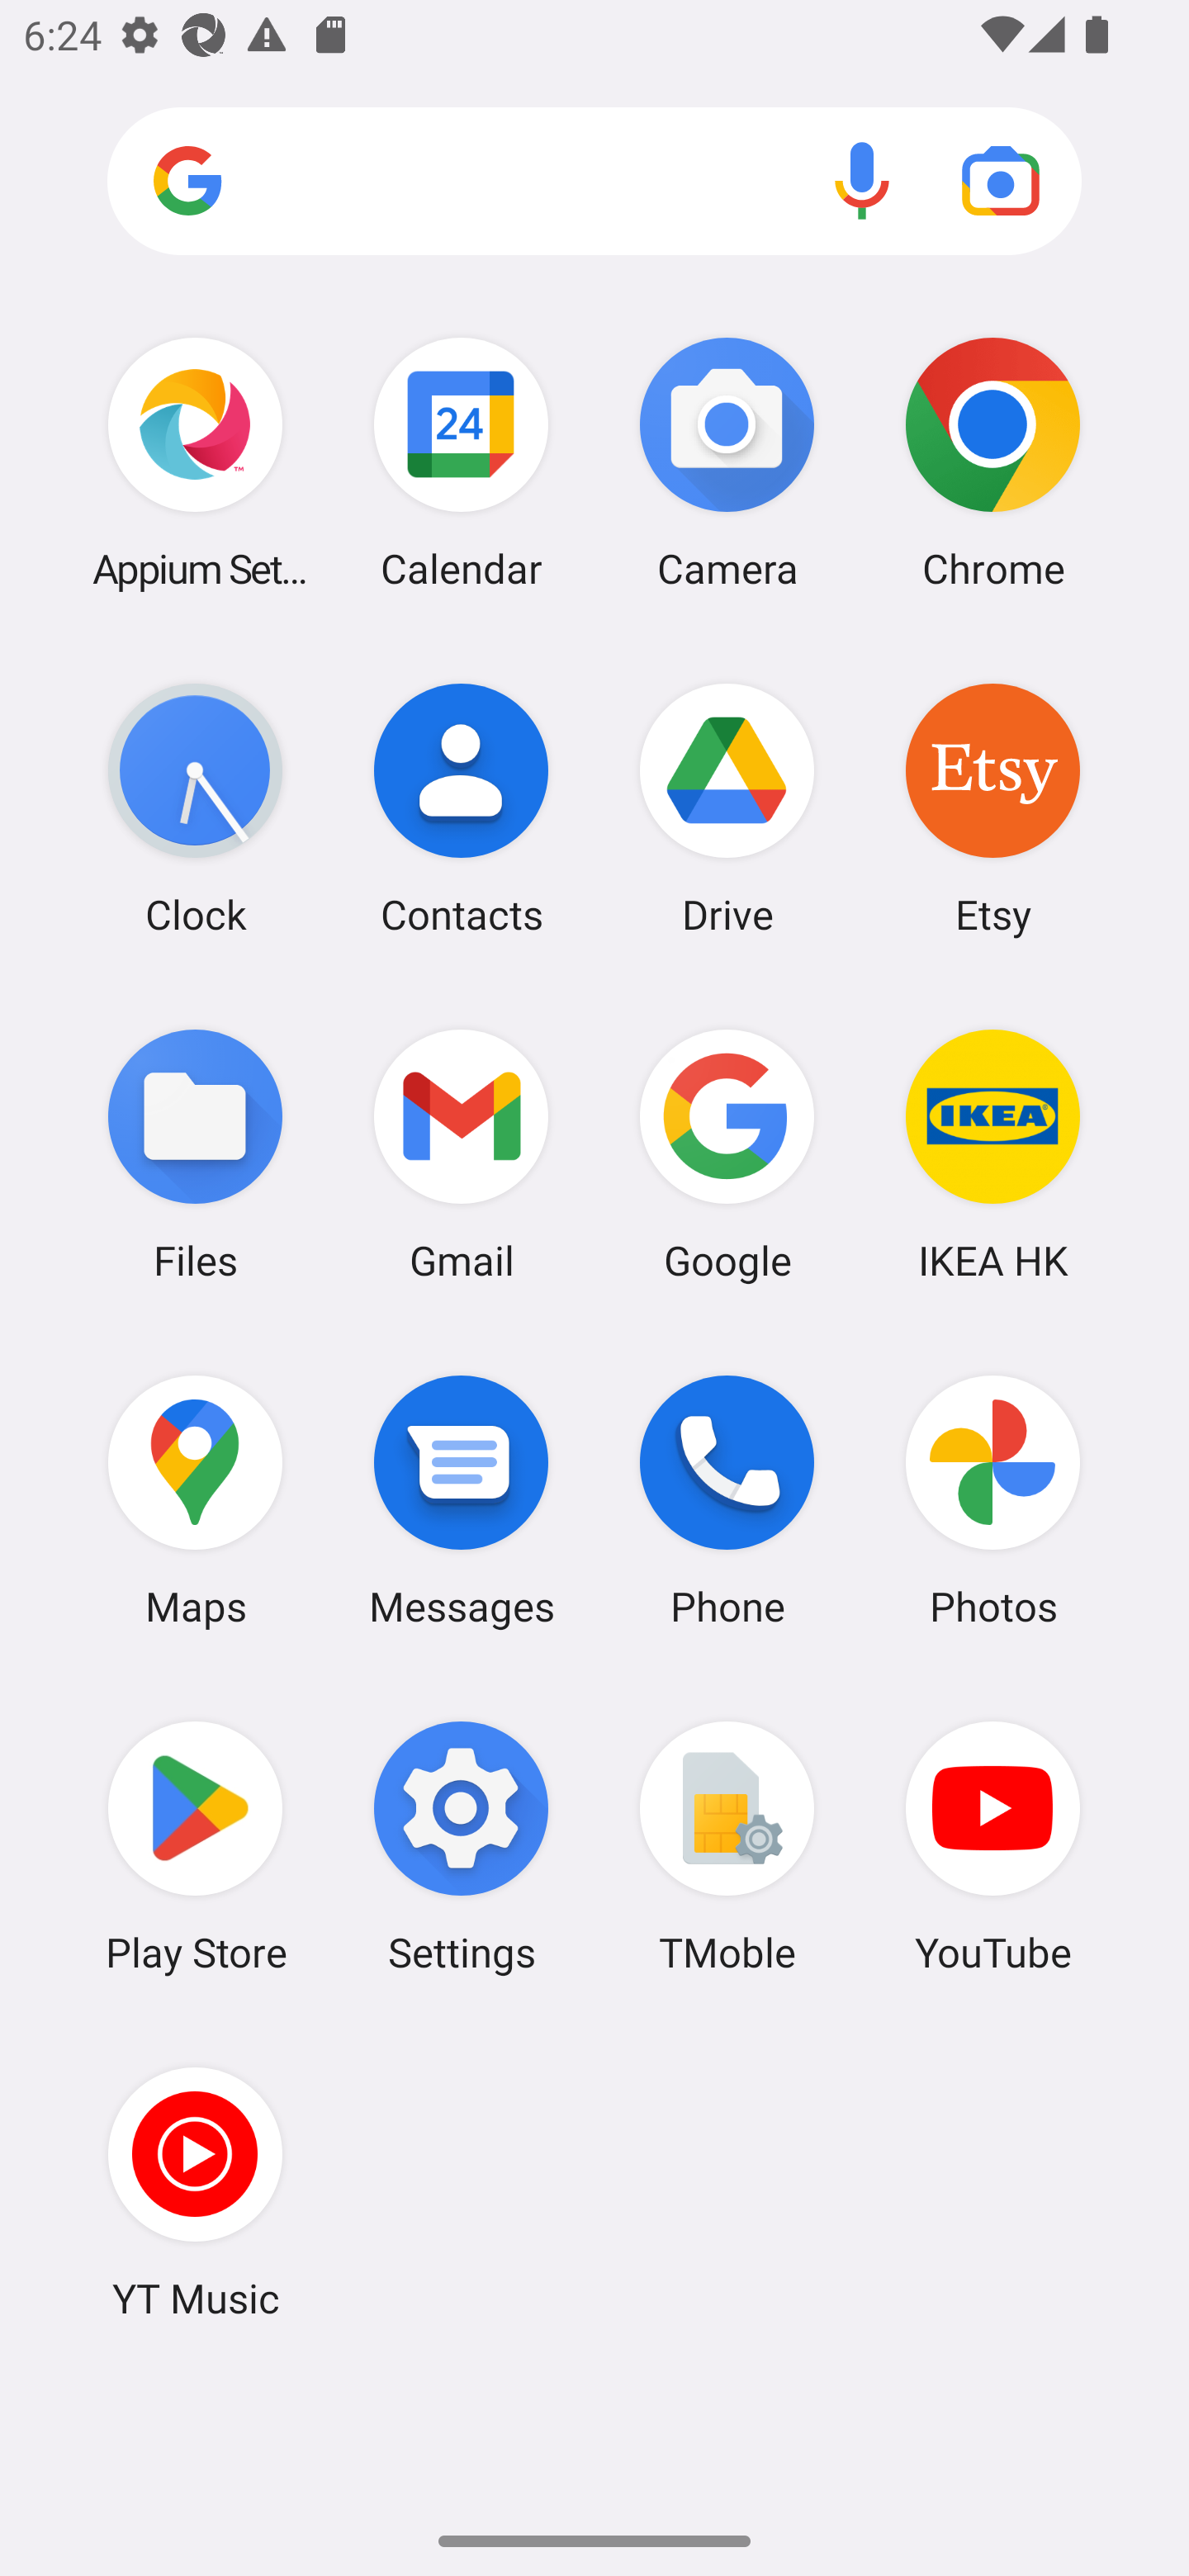 The height and width of the screenshot is (2576, 1189). I want to click on Camera, so click(727, 462).